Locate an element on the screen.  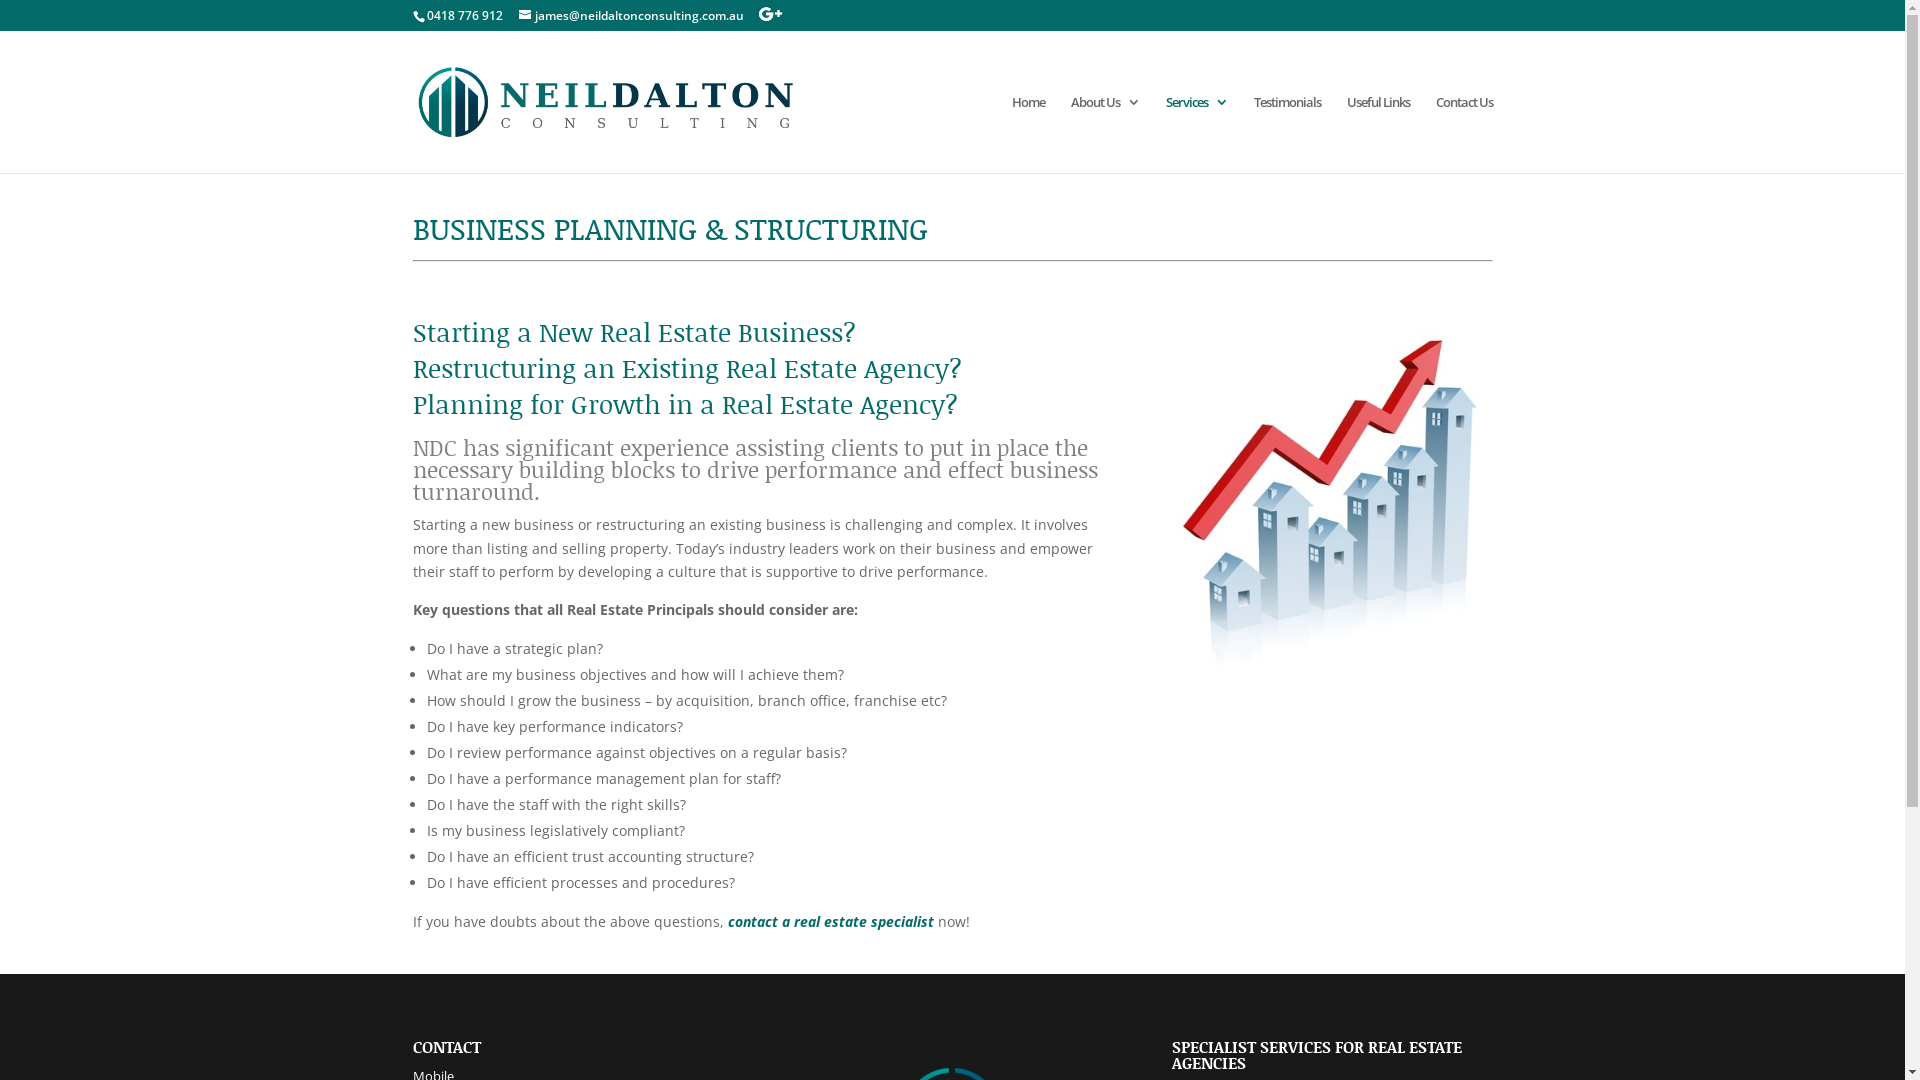
Home is located at coordinates (1028, 134).